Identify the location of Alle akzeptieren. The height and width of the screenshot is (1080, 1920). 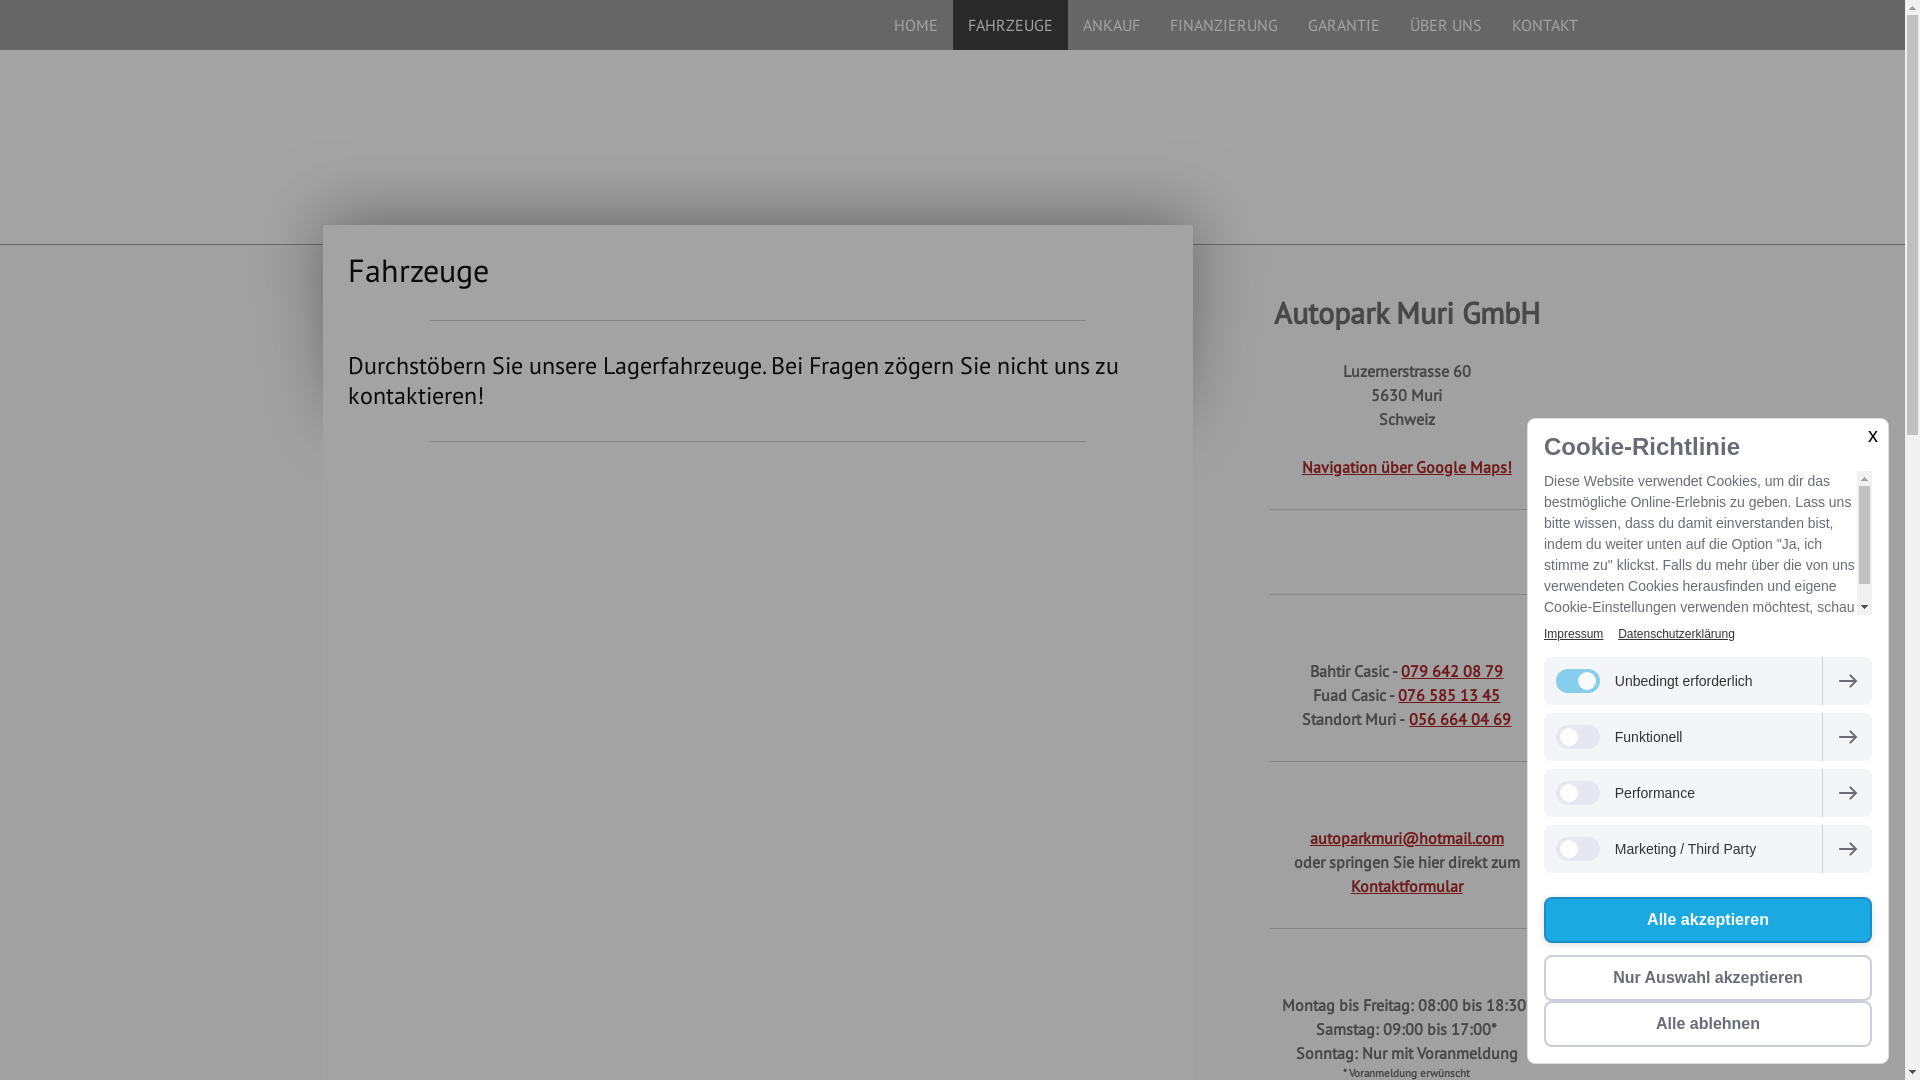
(1708, 920).